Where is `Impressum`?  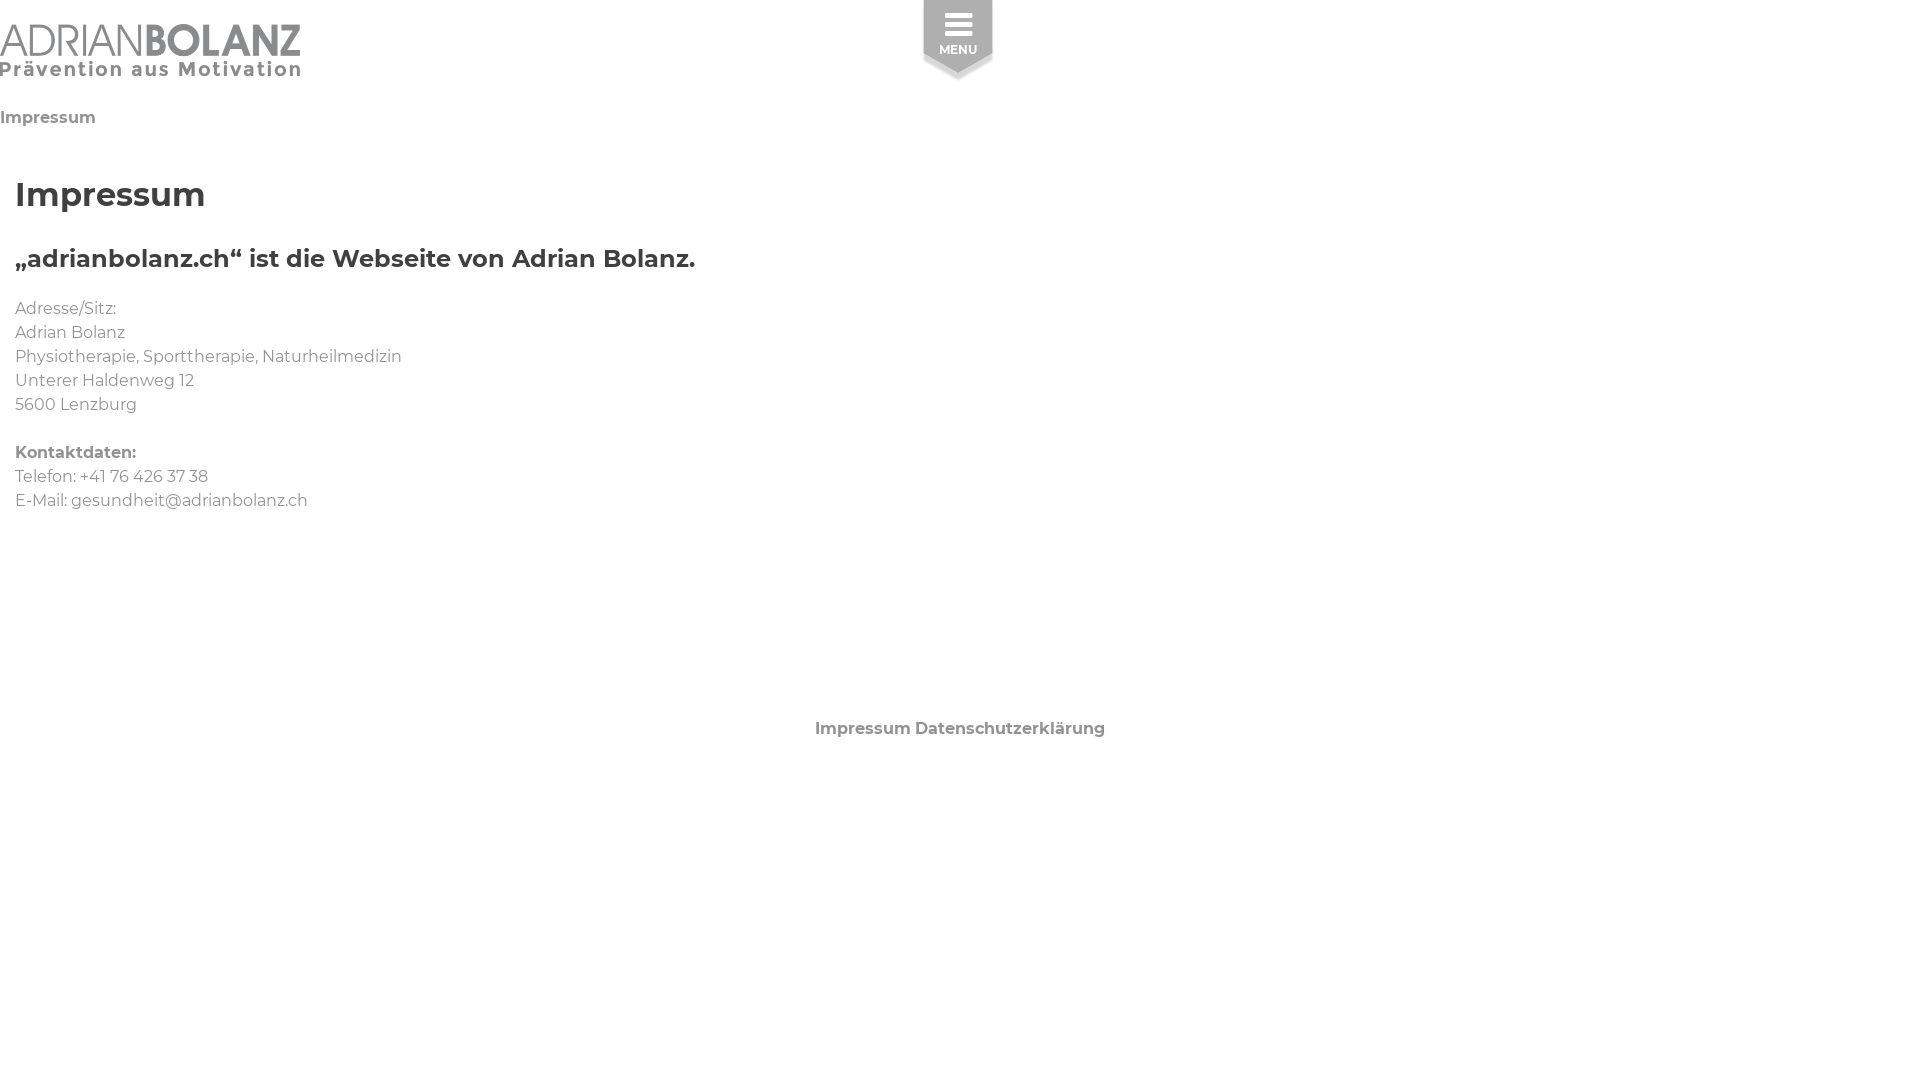
Impressum is located at coordinates (863, 728).